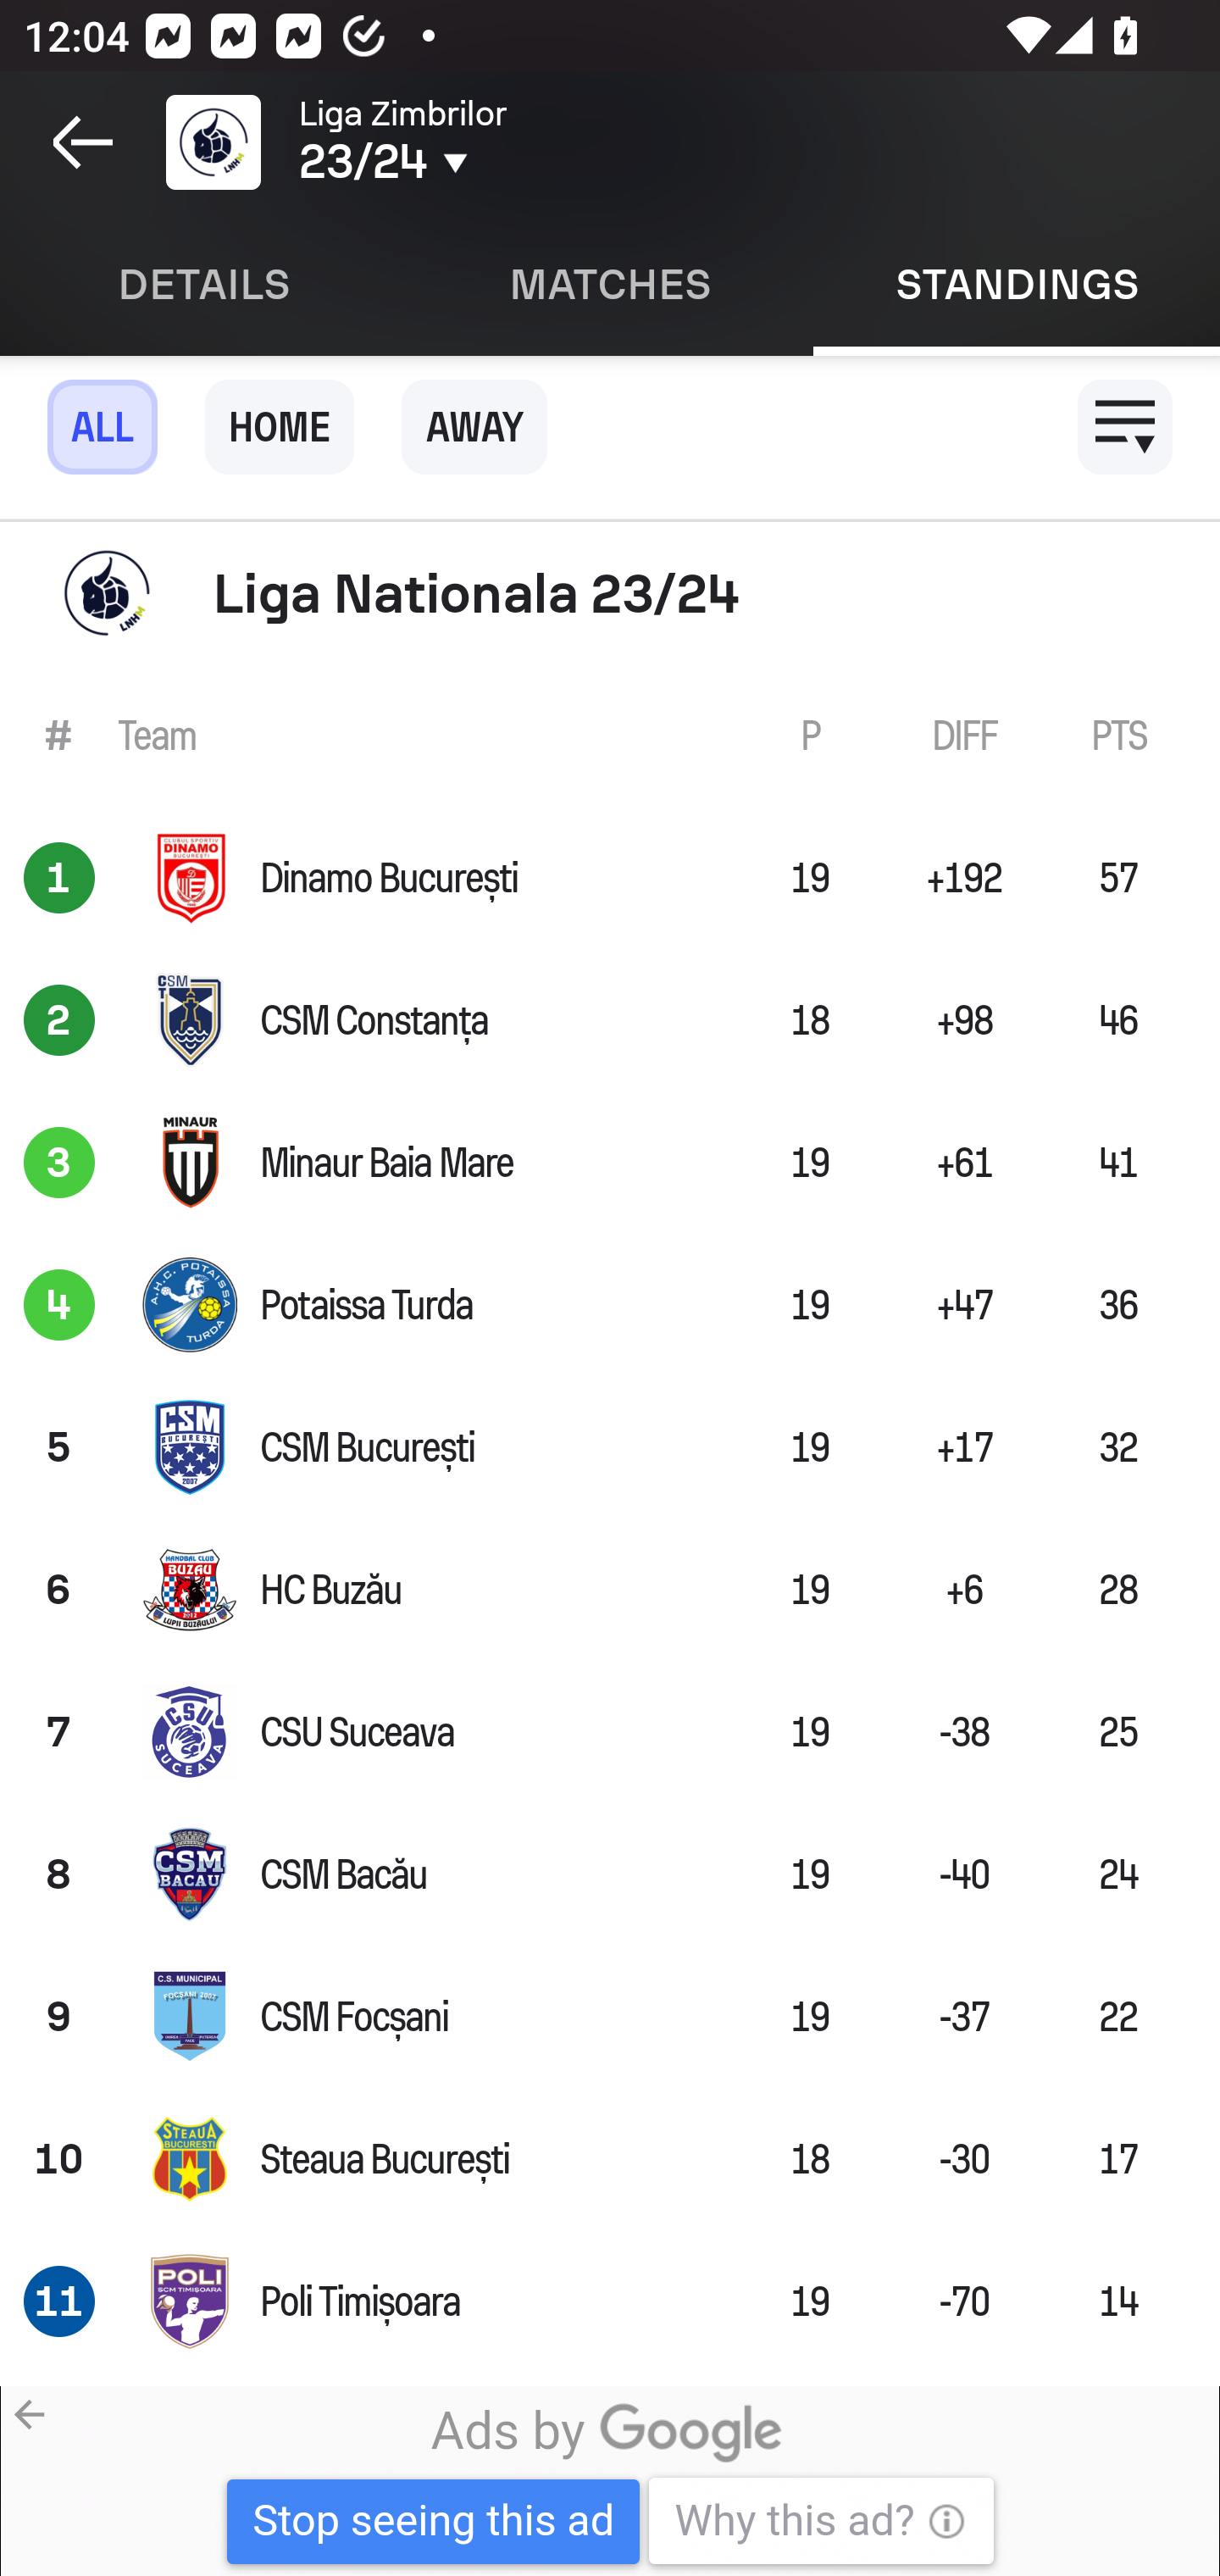  Describe the element at coordinates (59, 1446) in the screenshot. I see `5` at that location.